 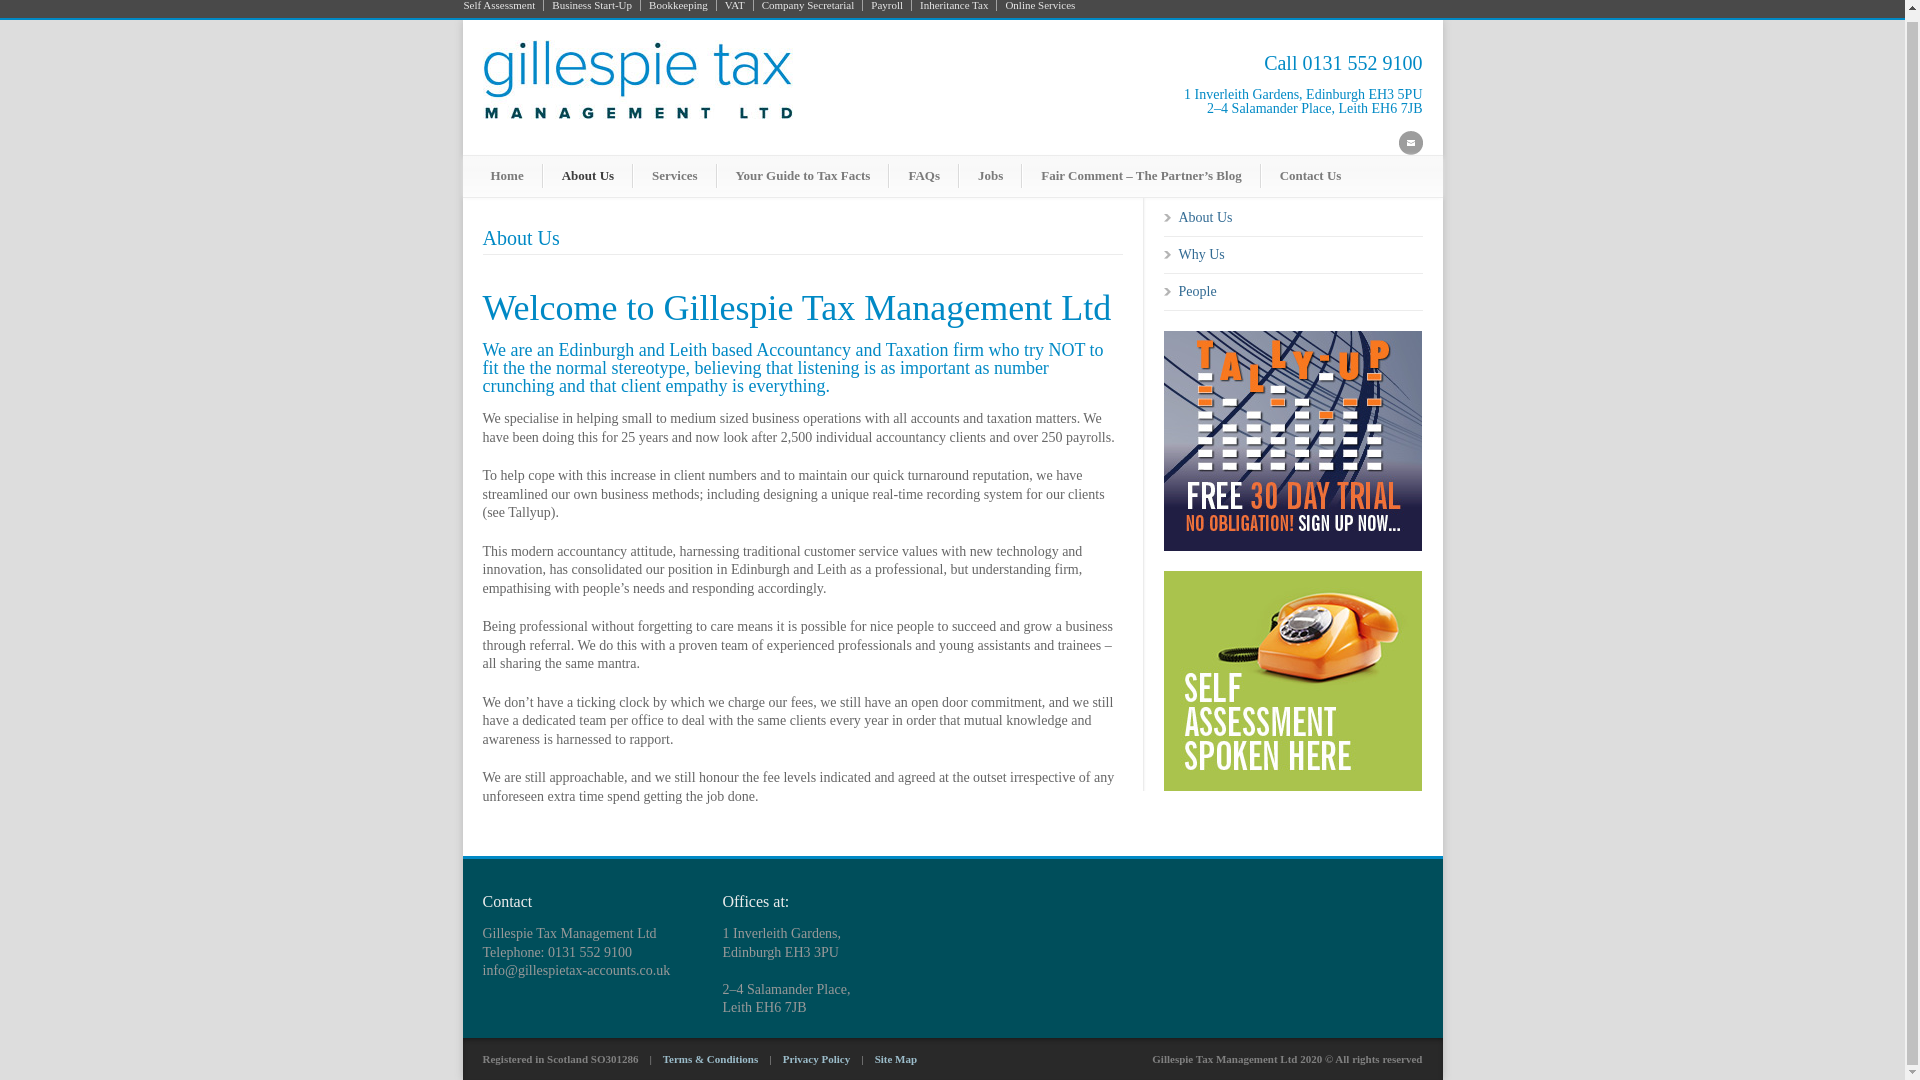 I want to click on Home, so click(x=506, y=176).